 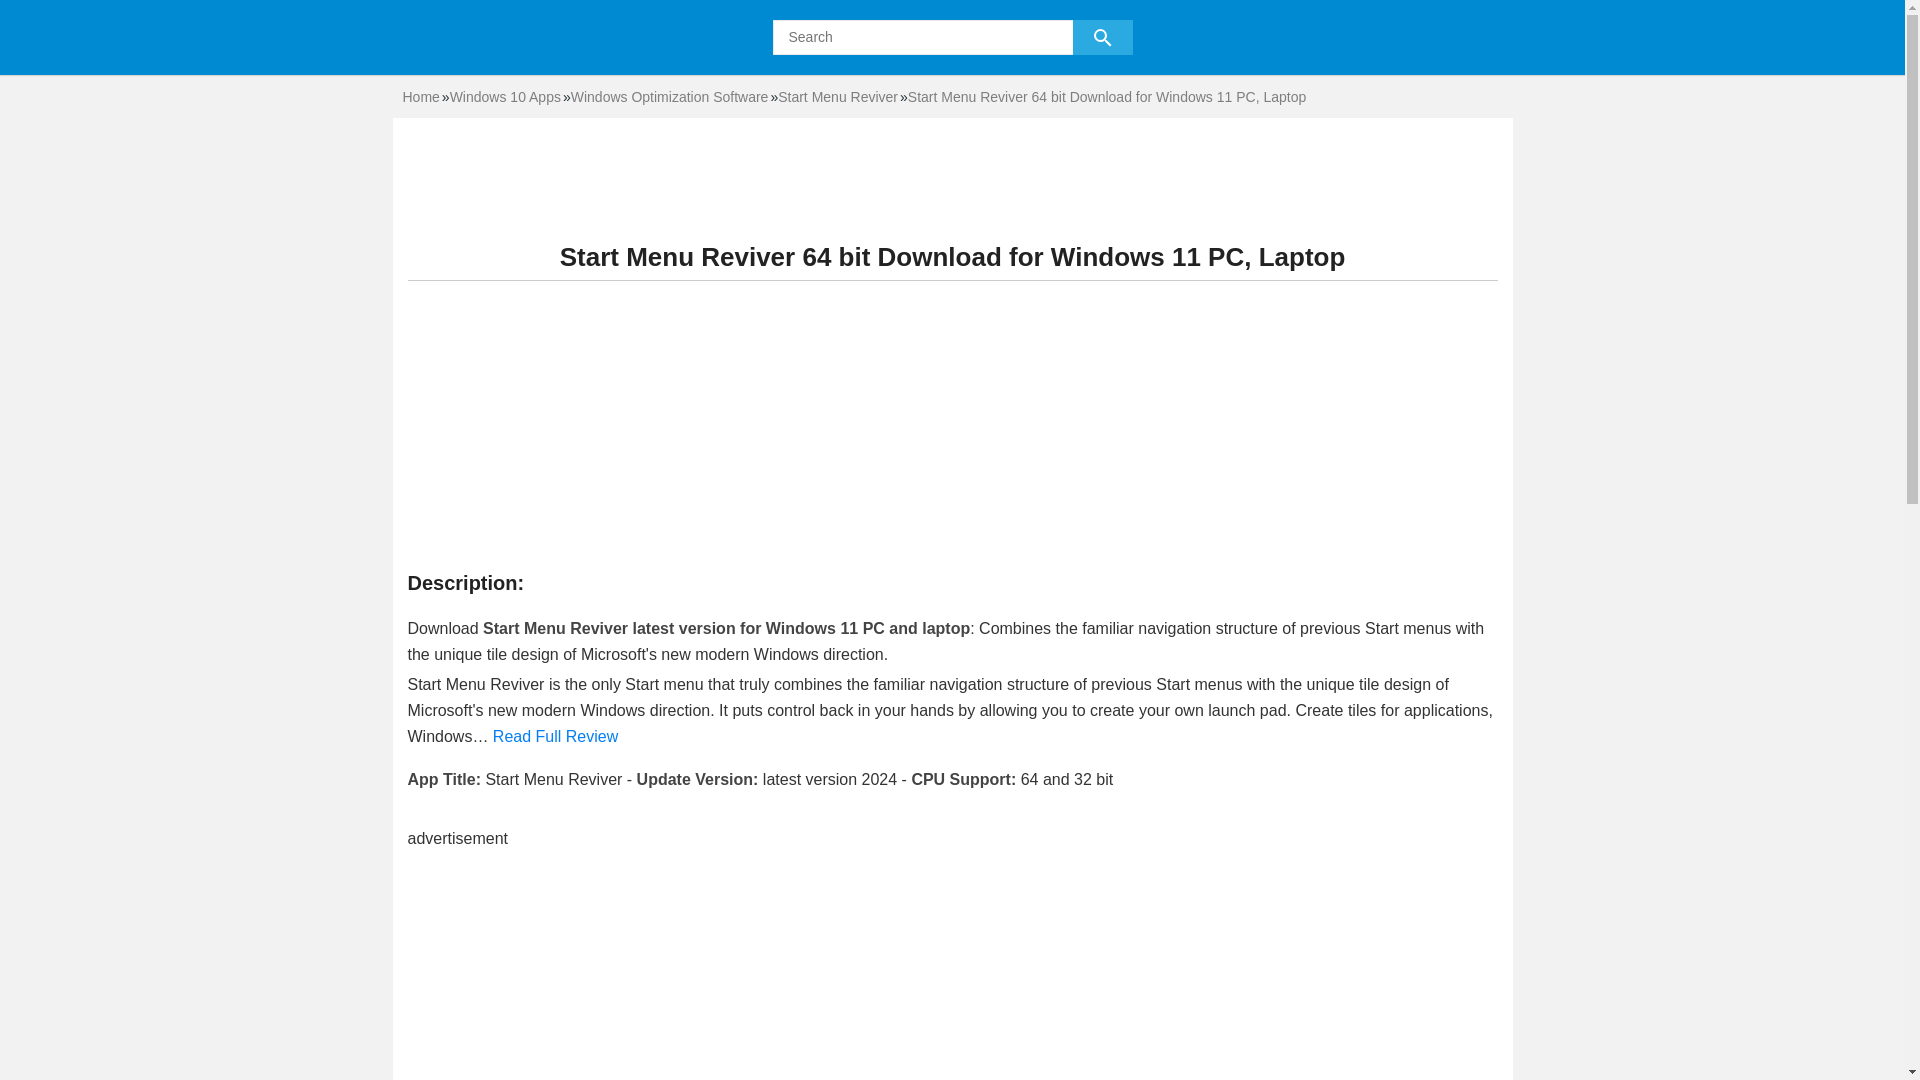 What do you see at coordinates (472, 56) in the screenshot?
I see `FilesWin` at bounding box center [472, 56].